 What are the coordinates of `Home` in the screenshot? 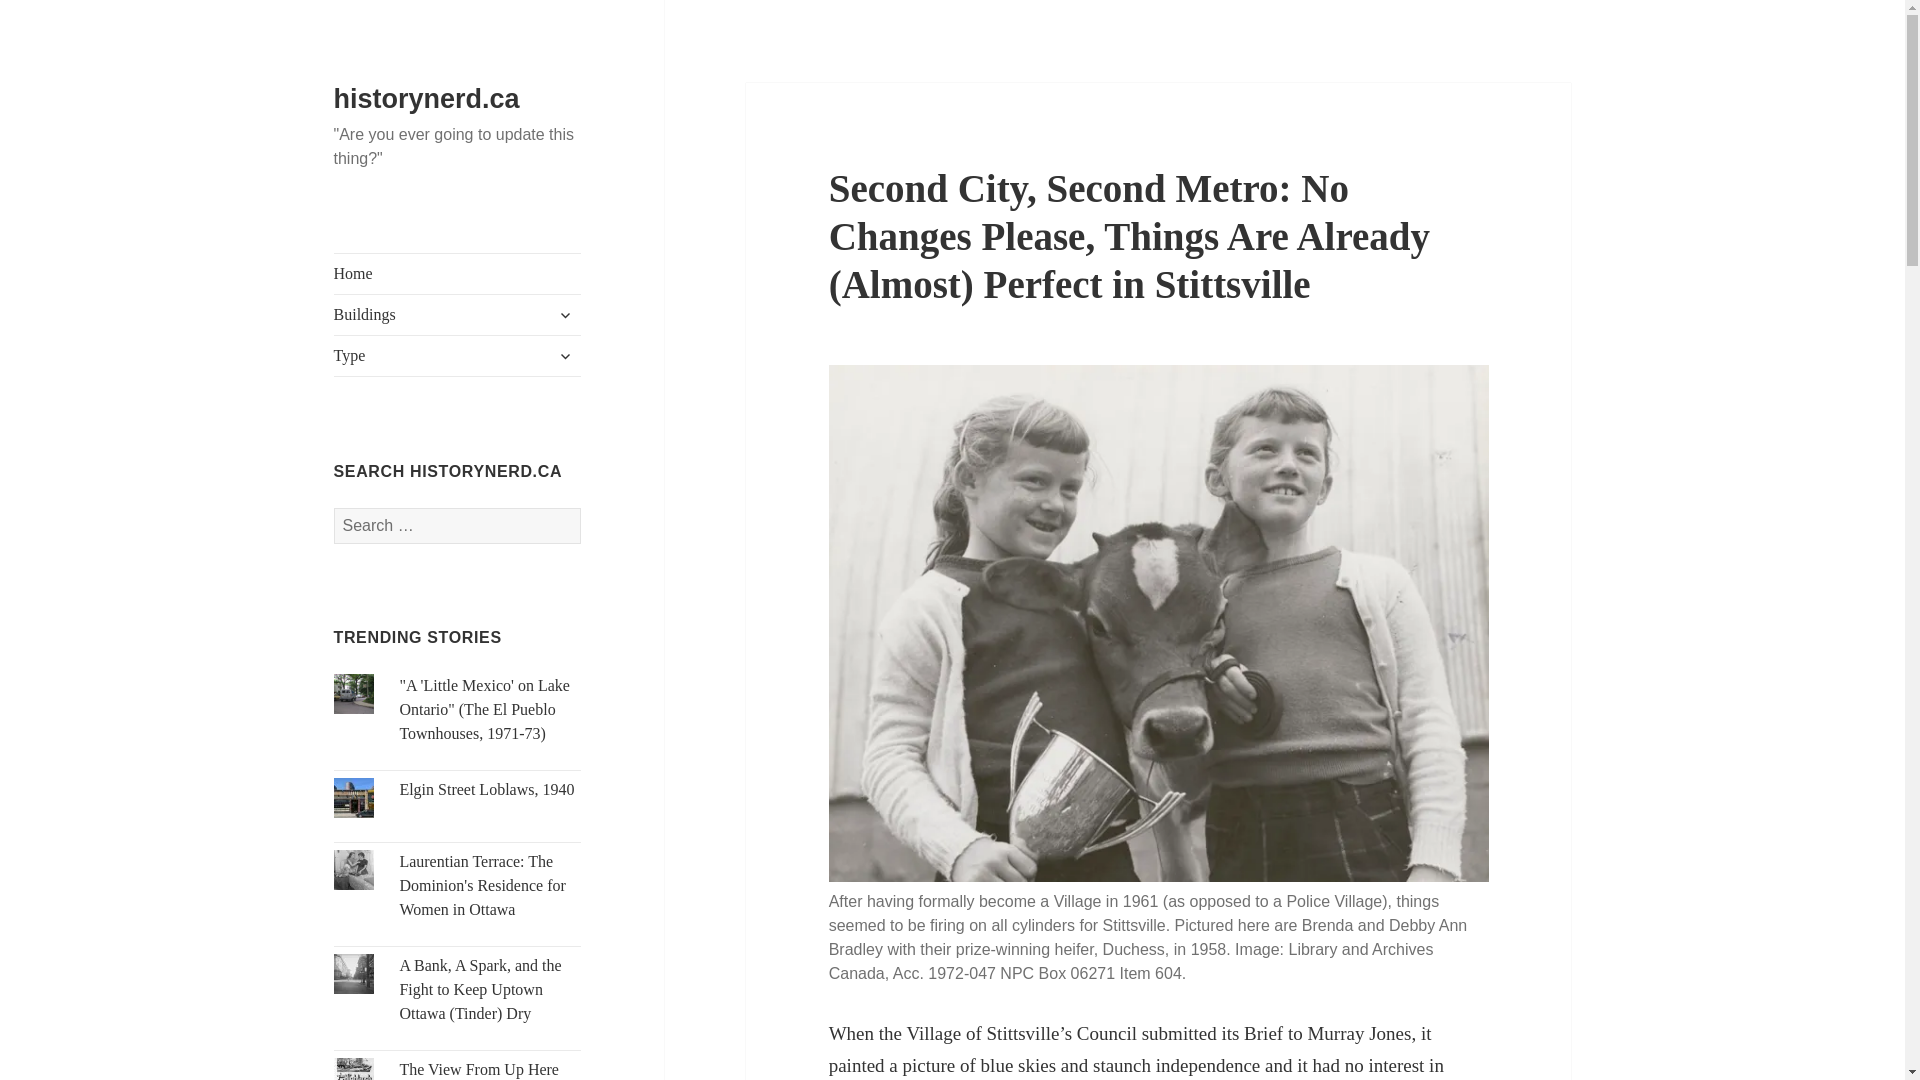 It's located at (458, 273).